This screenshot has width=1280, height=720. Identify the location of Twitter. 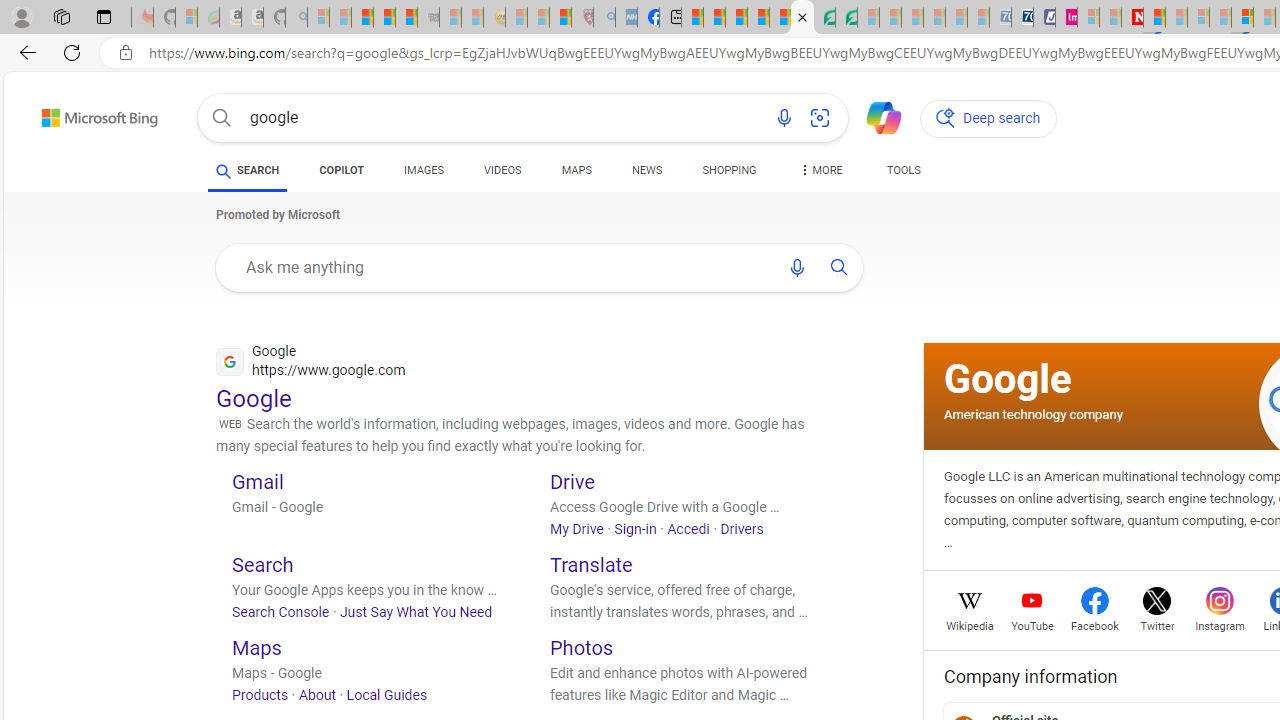
(1156, 624).